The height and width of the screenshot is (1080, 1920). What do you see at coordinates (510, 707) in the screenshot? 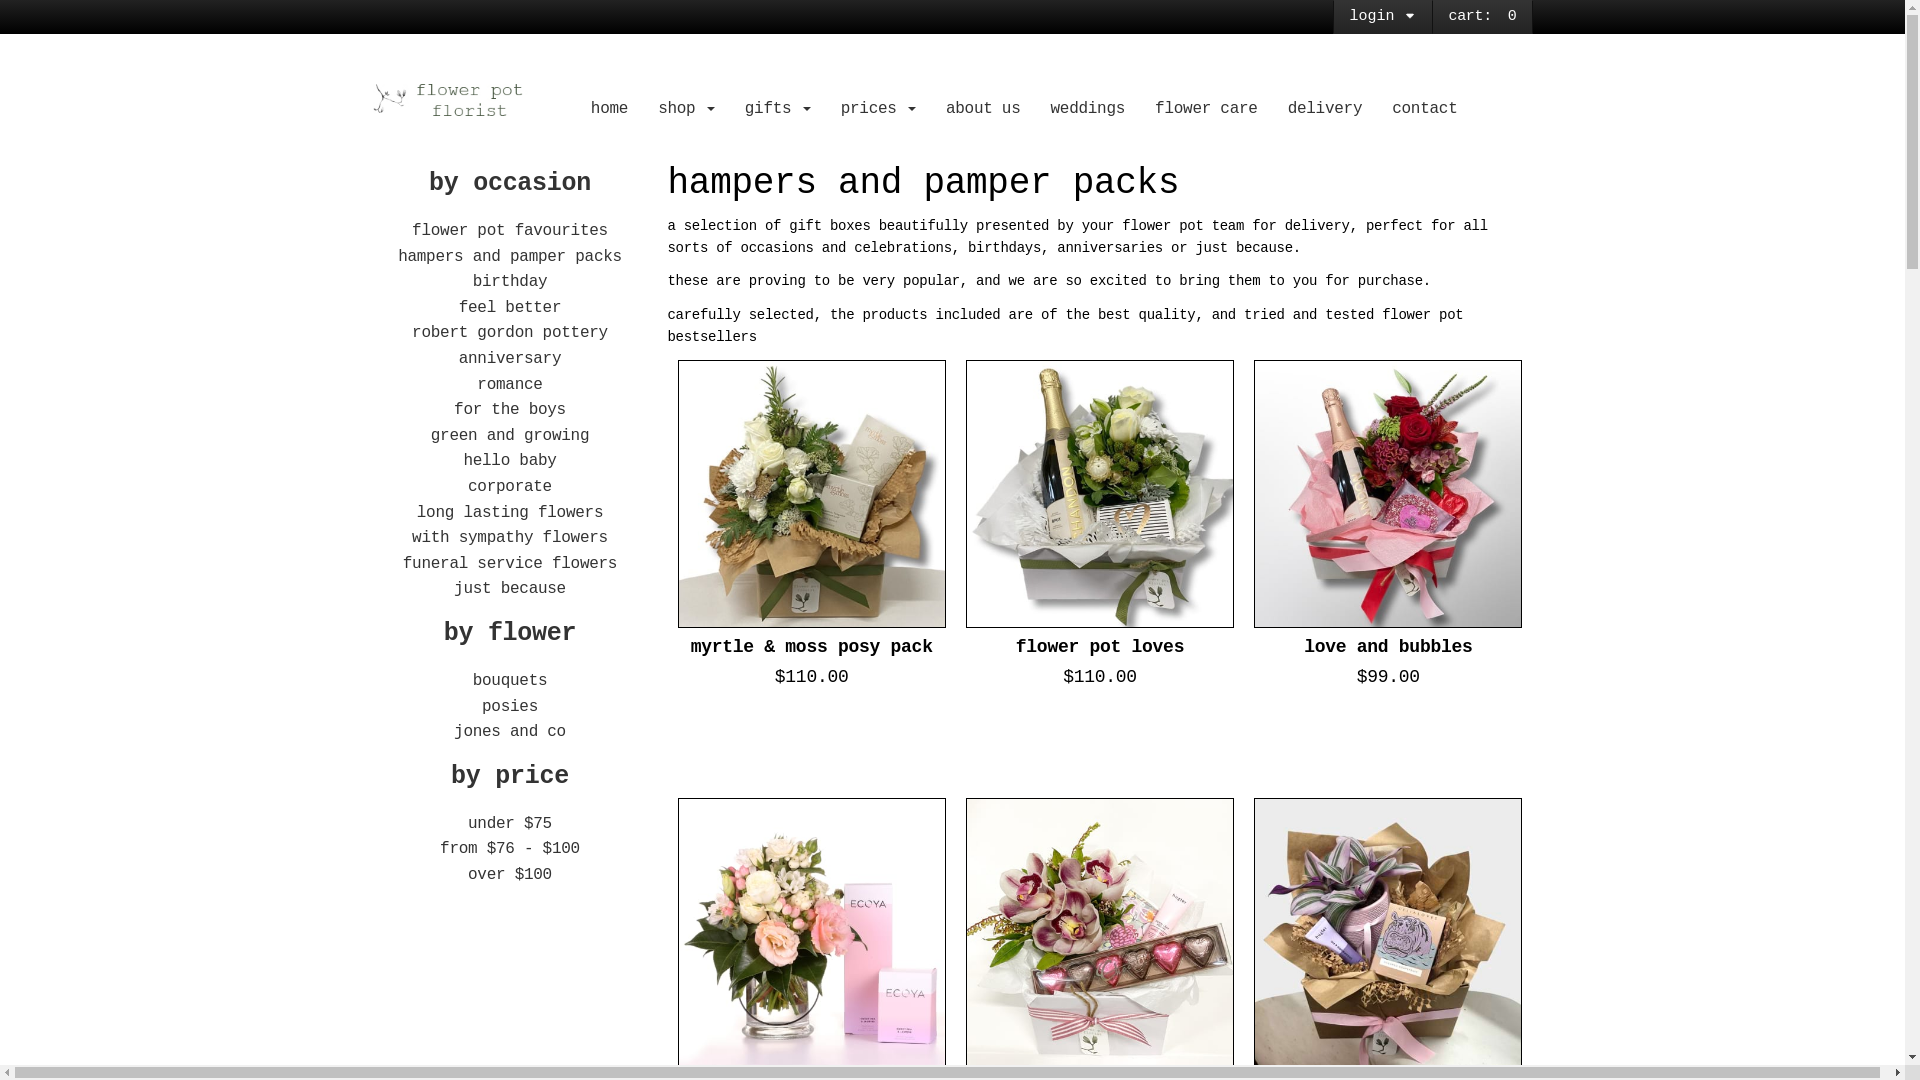
I see `posies` at bounding box center [510, 707].